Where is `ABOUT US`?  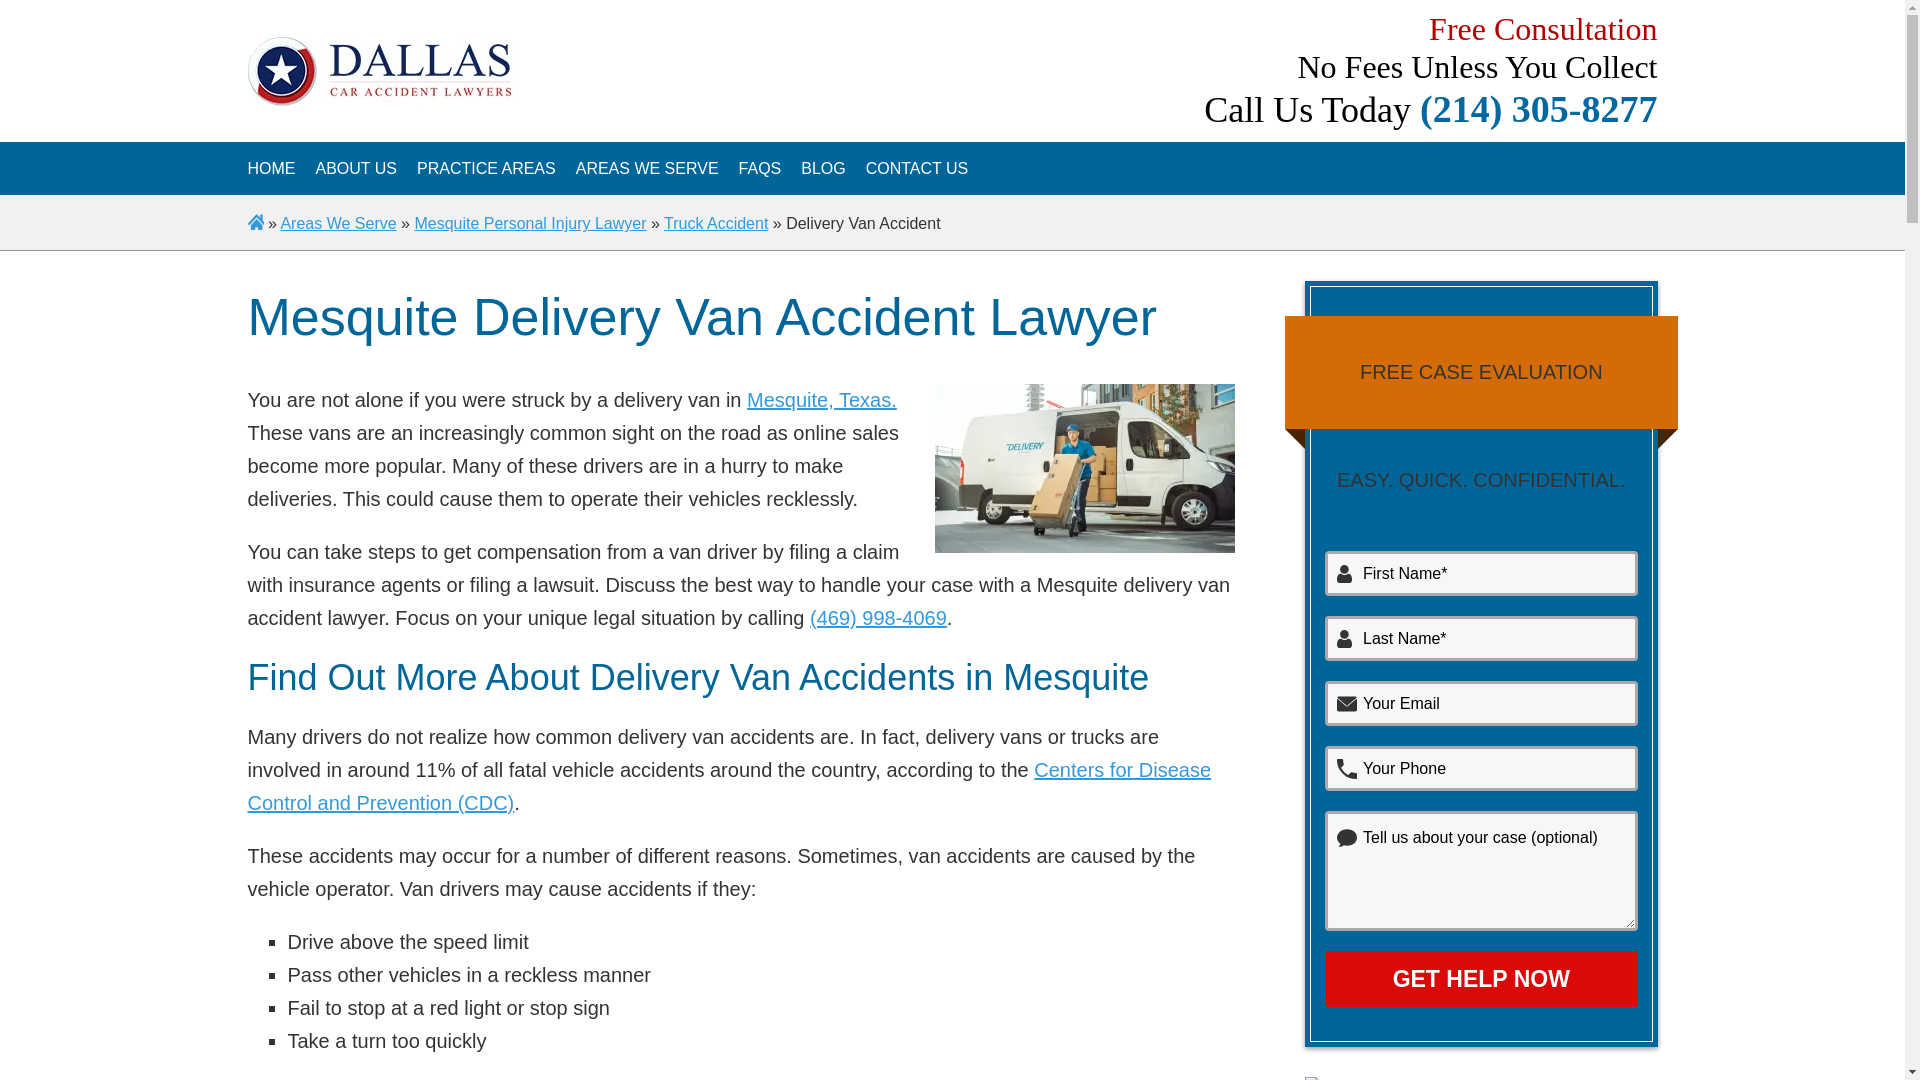 ABOUT US is located at coordinates (356, 168).